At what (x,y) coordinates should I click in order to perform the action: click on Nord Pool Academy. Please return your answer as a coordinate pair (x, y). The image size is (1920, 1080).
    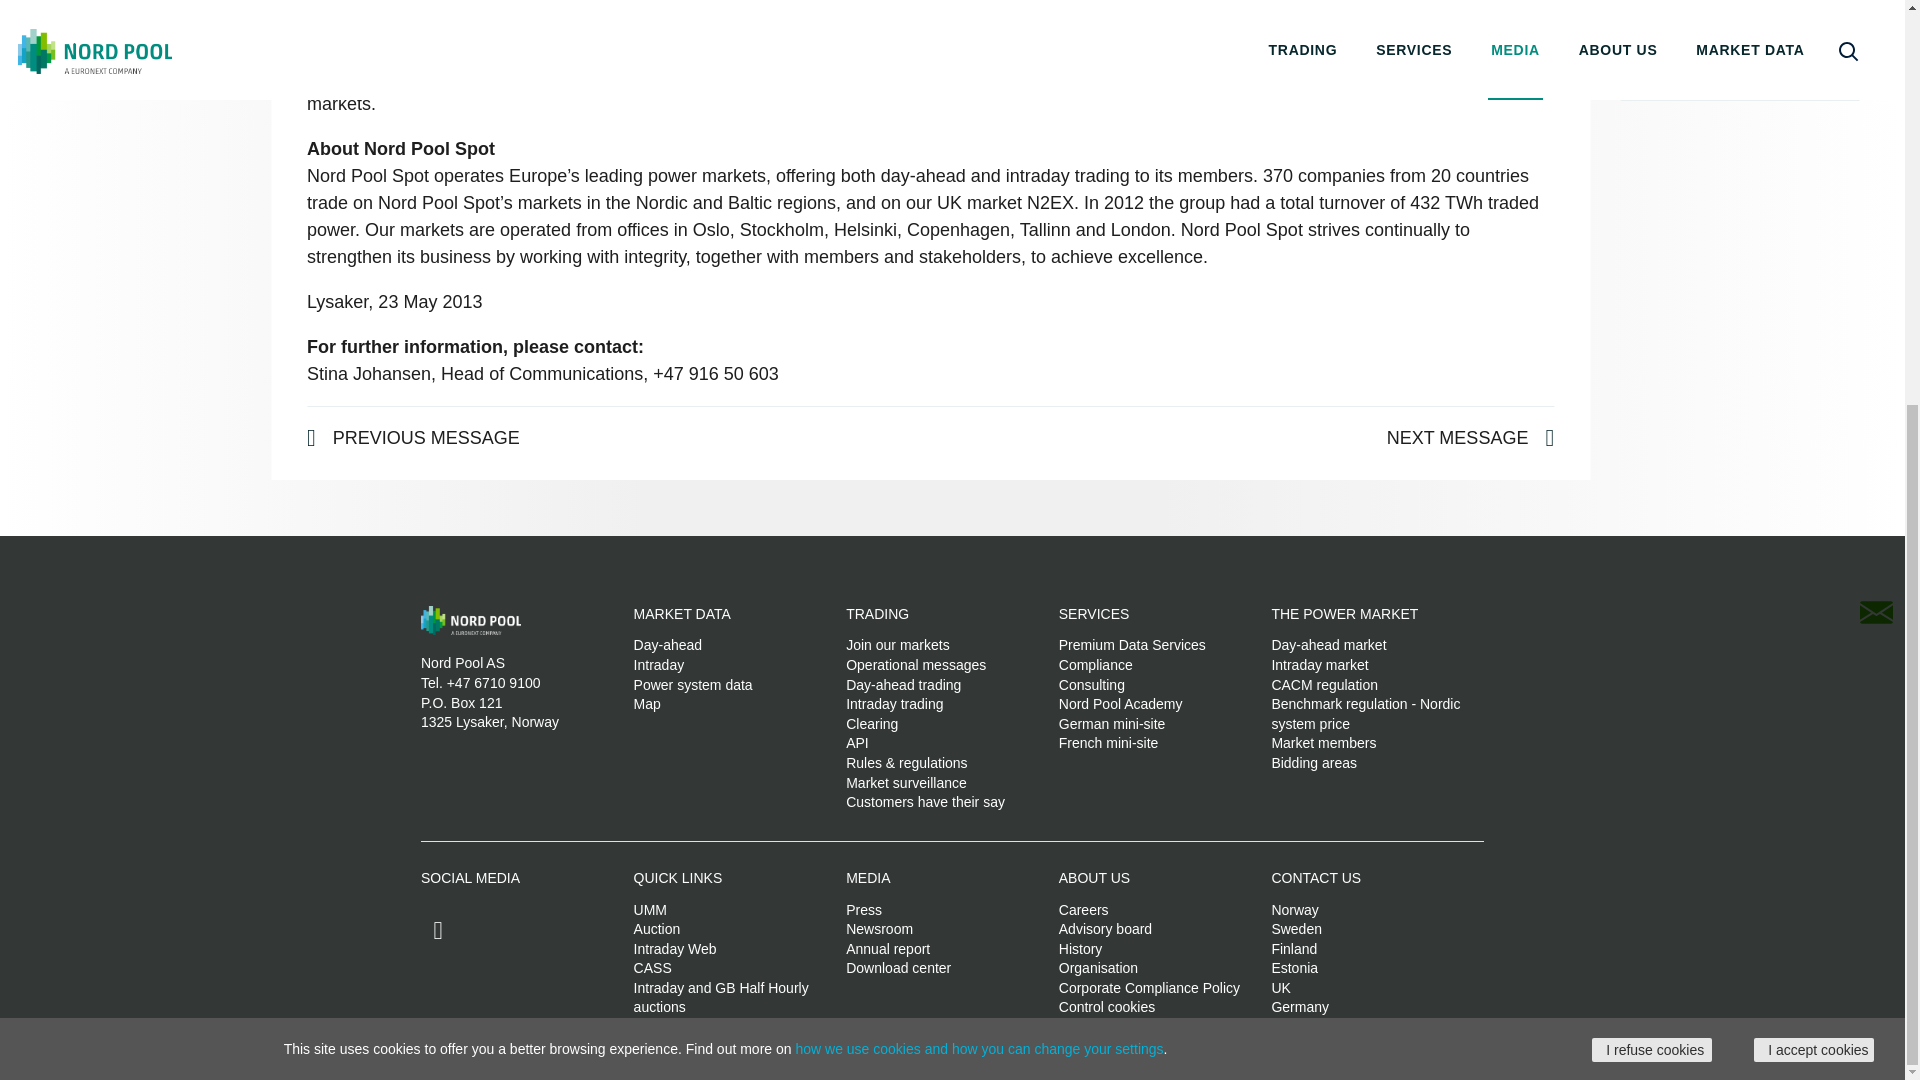
    Looking at the image, I should click on (1120, 703).